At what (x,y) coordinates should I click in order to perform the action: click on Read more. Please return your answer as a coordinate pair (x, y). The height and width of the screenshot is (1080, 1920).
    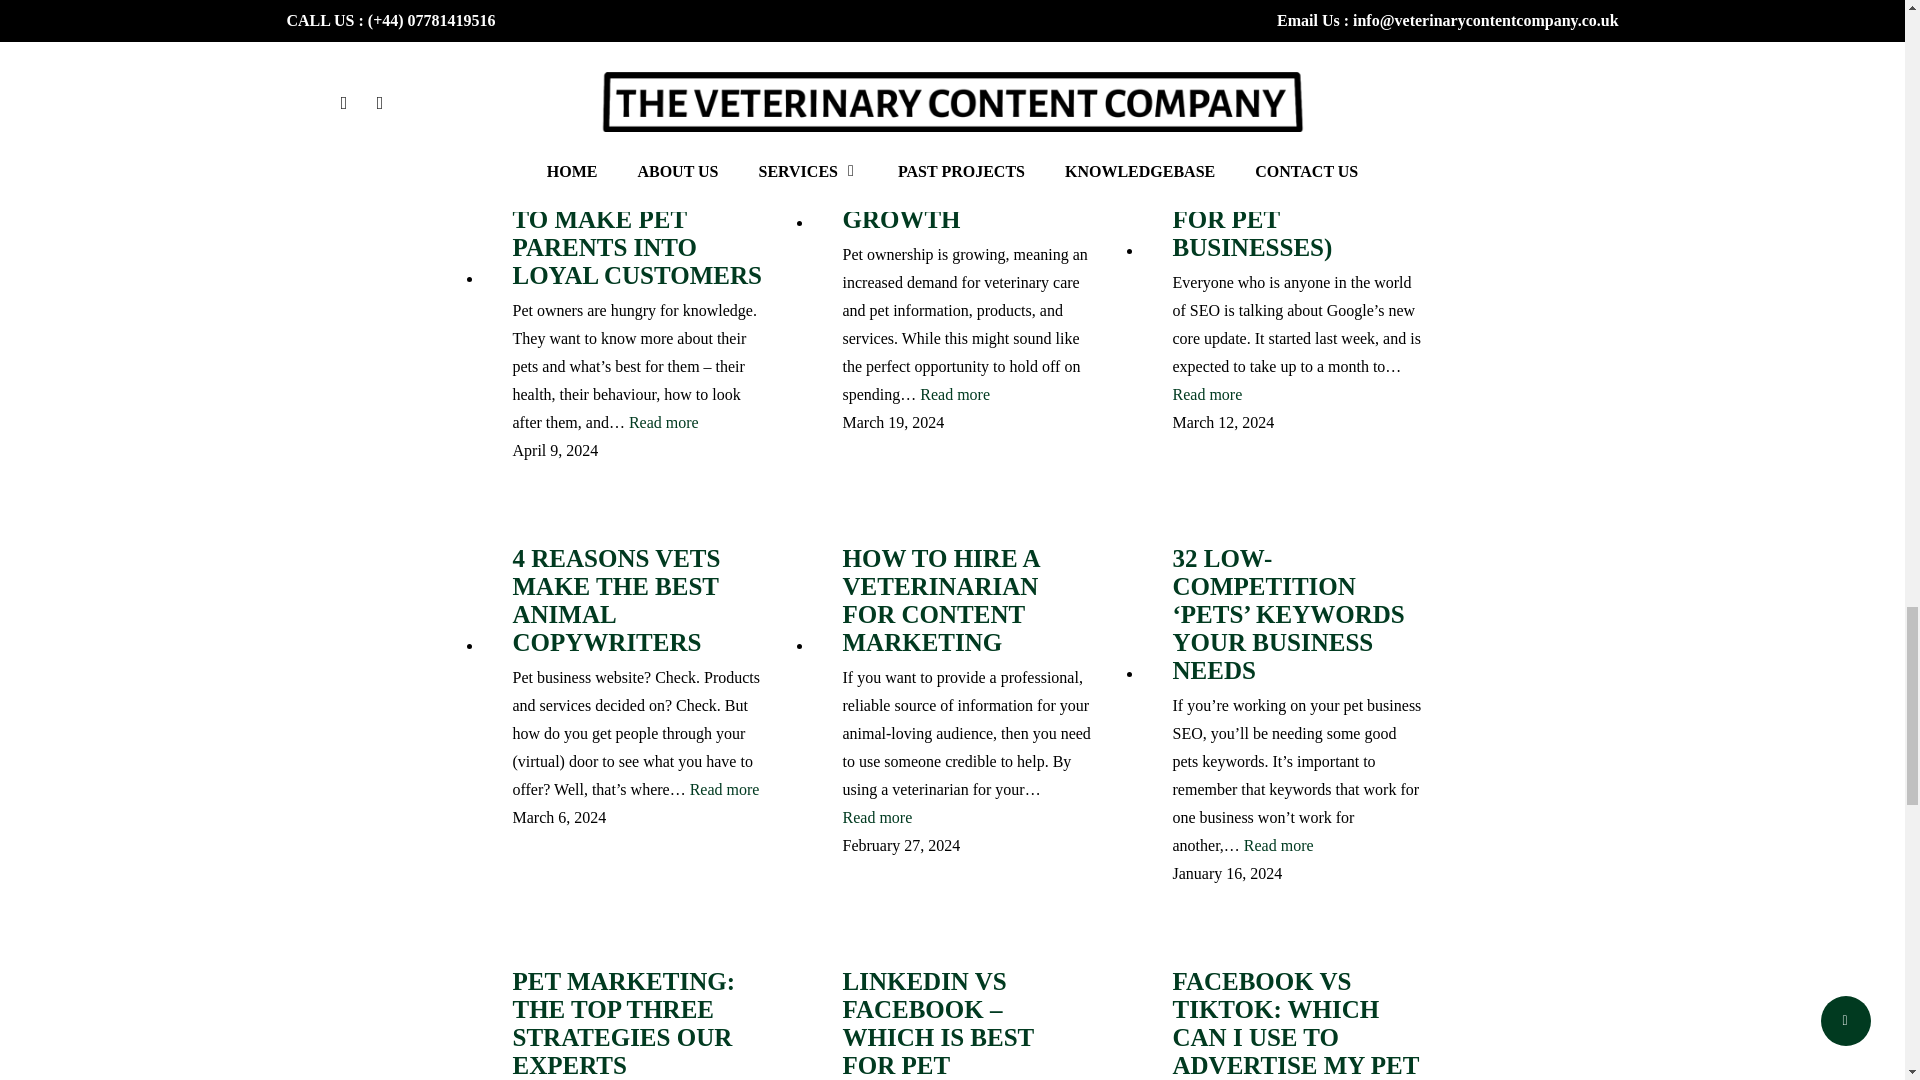
    Looking at the image, I should click on (664, 423).